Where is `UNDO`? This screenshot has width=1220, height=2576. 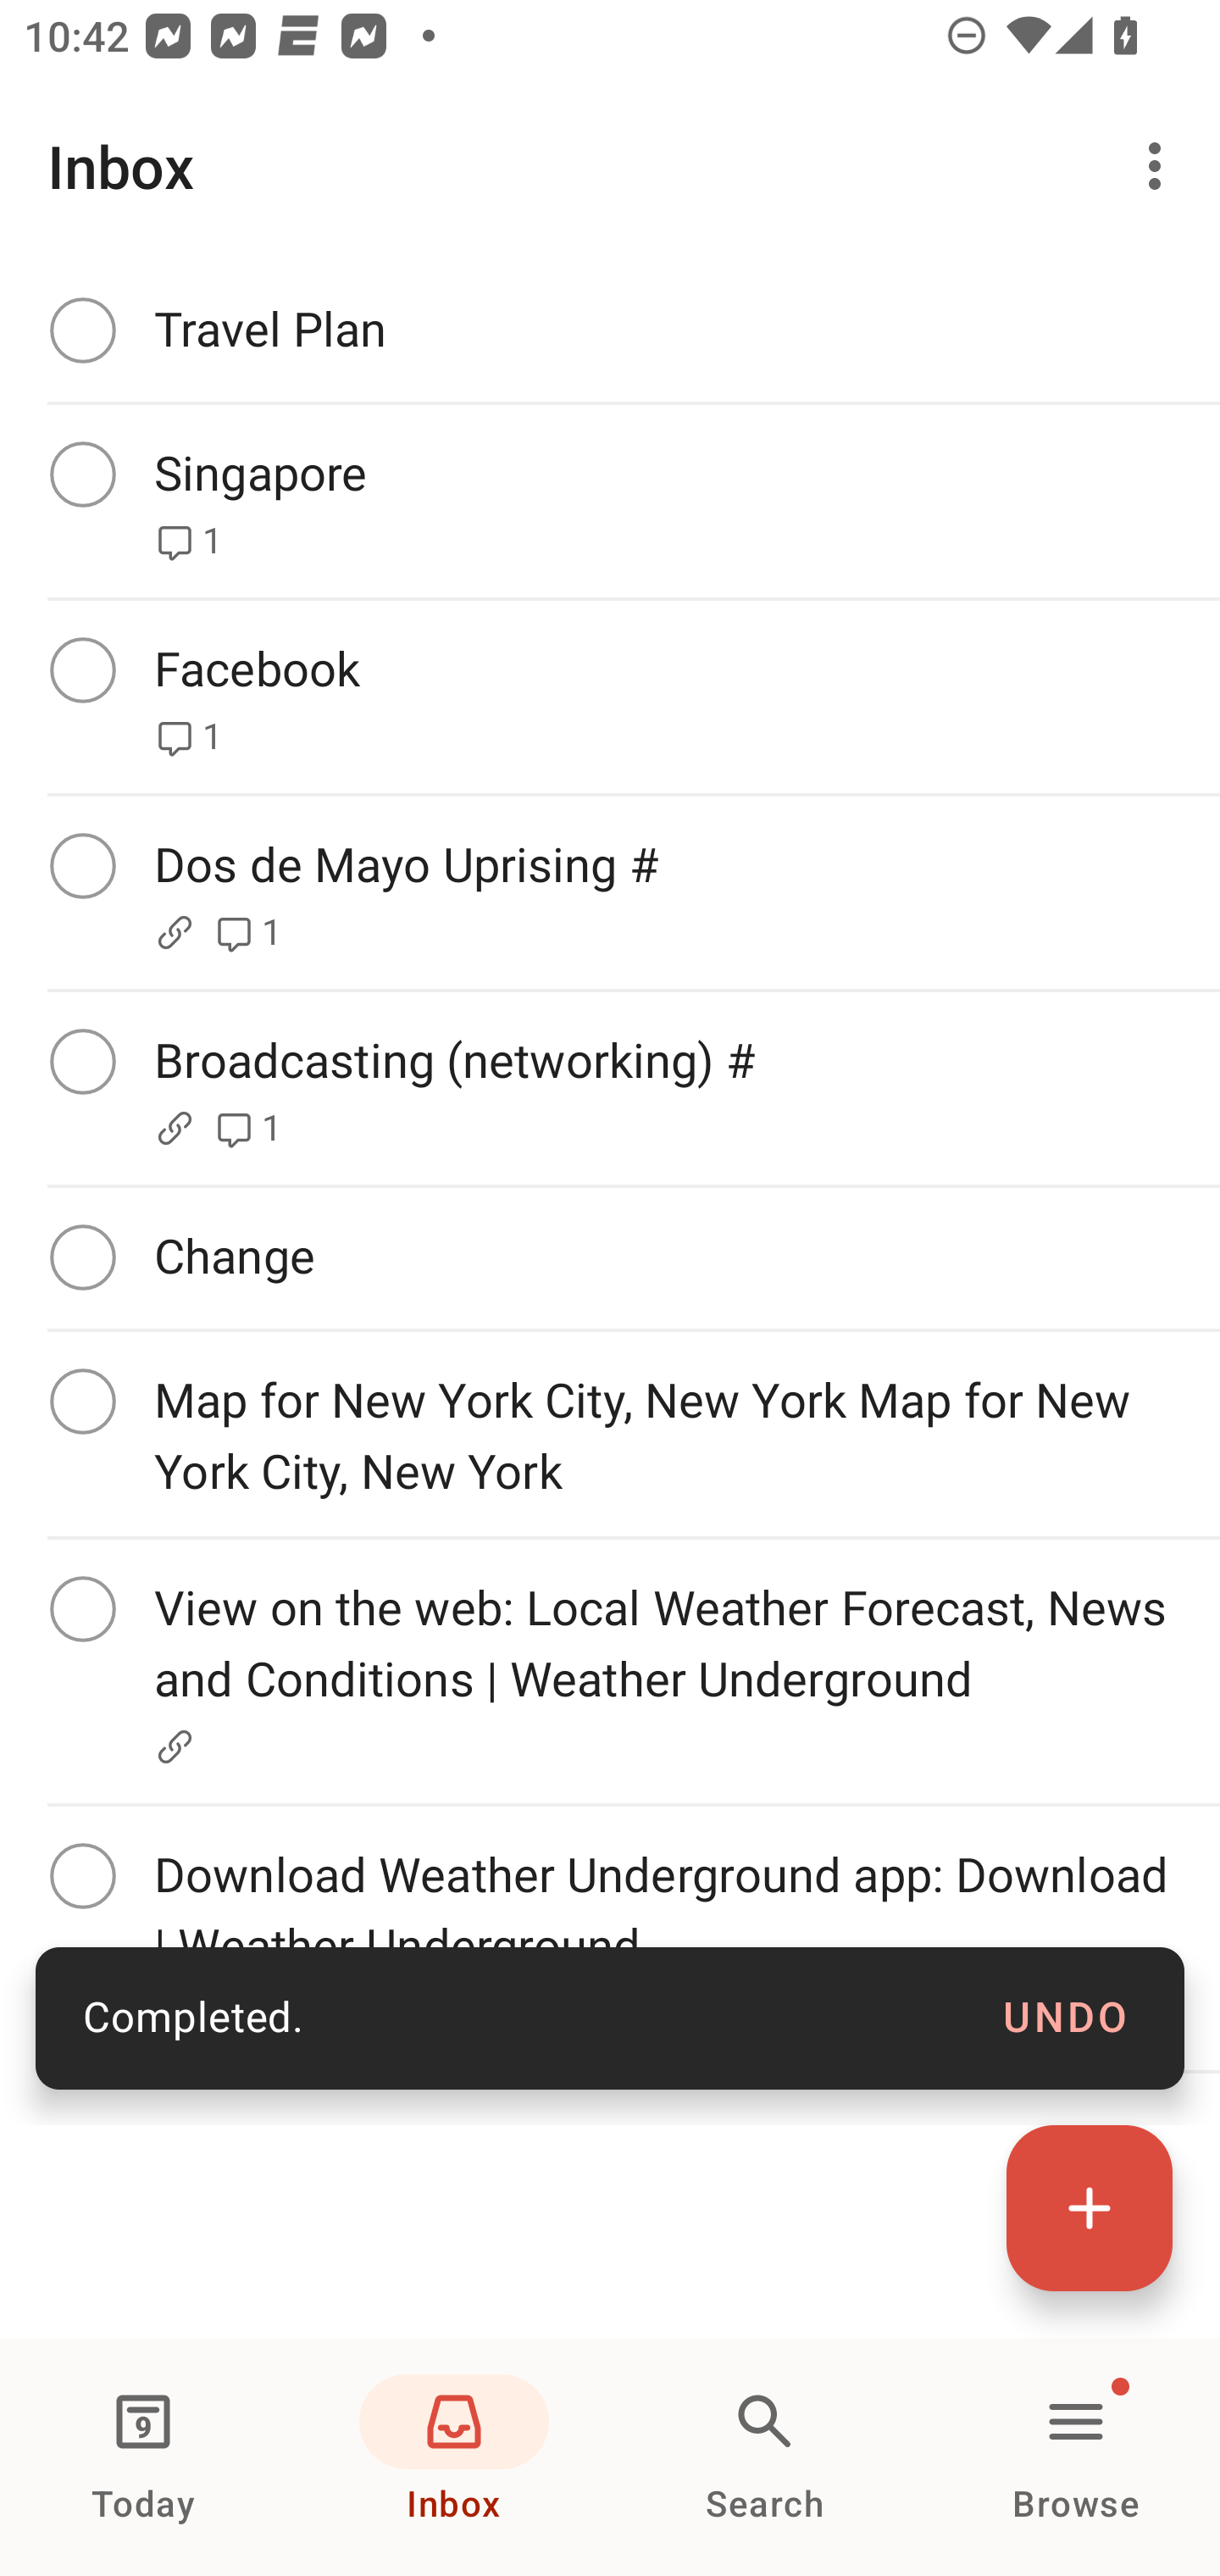
UNDO is located at coordinates (1066, 2018).